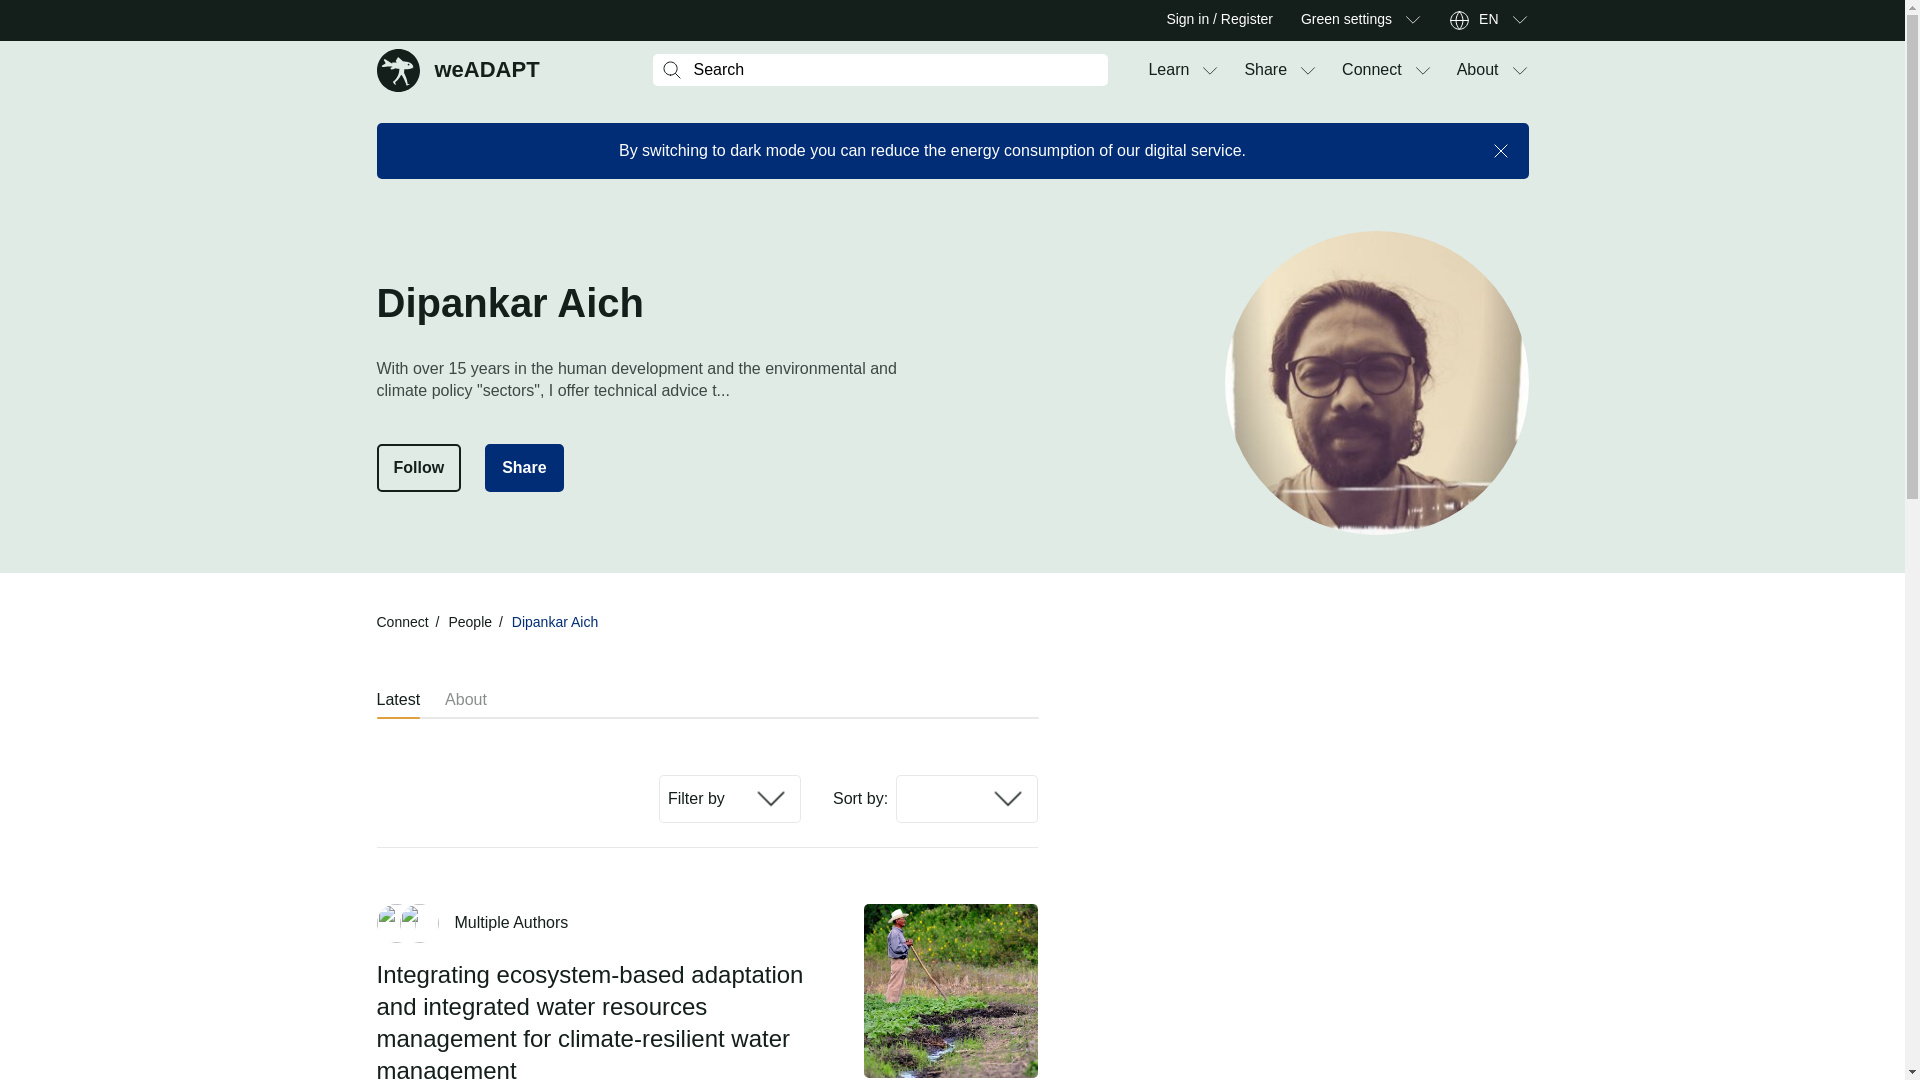  What do you see at coordinates (1372, 70) in the screenshot?
I see `Connect` at bounding box center [1372, 70].